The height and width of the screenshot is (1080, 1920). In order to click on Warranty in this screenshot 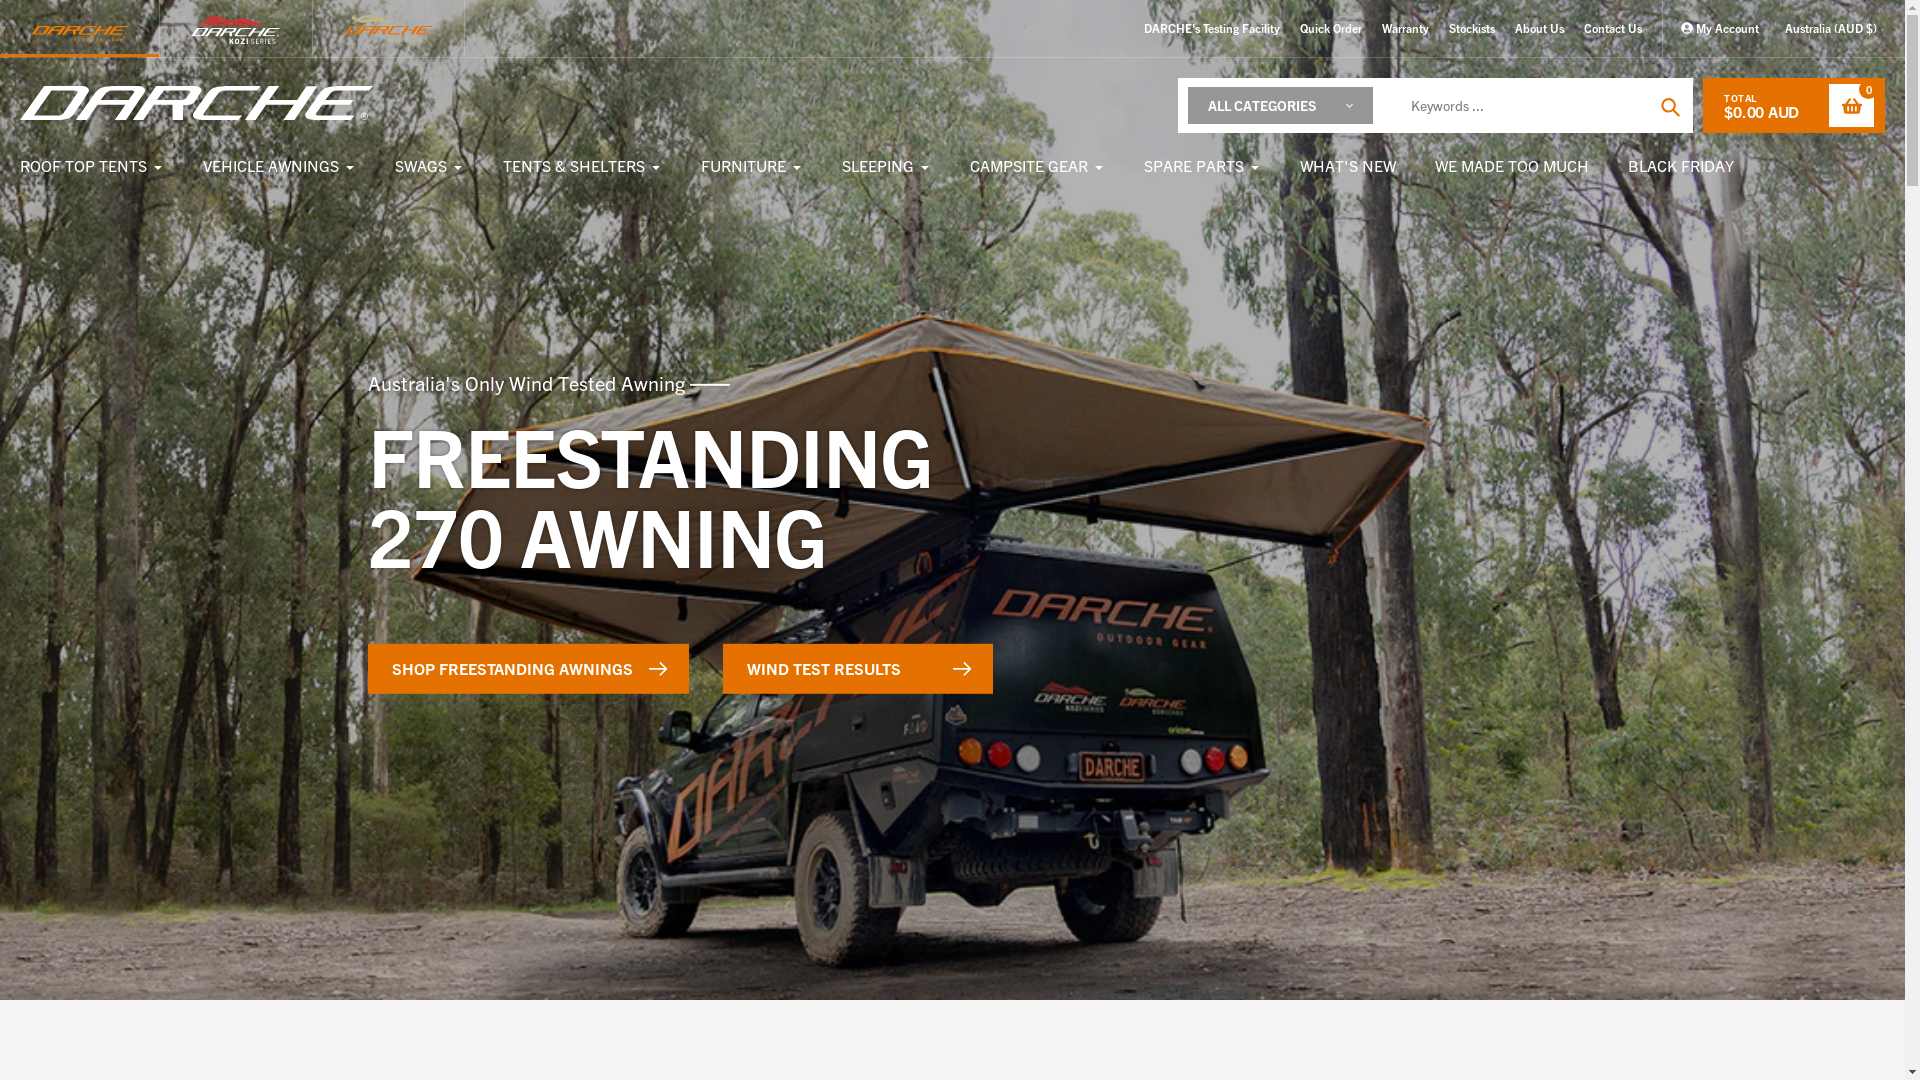, I will do `click(1406, 28)`.